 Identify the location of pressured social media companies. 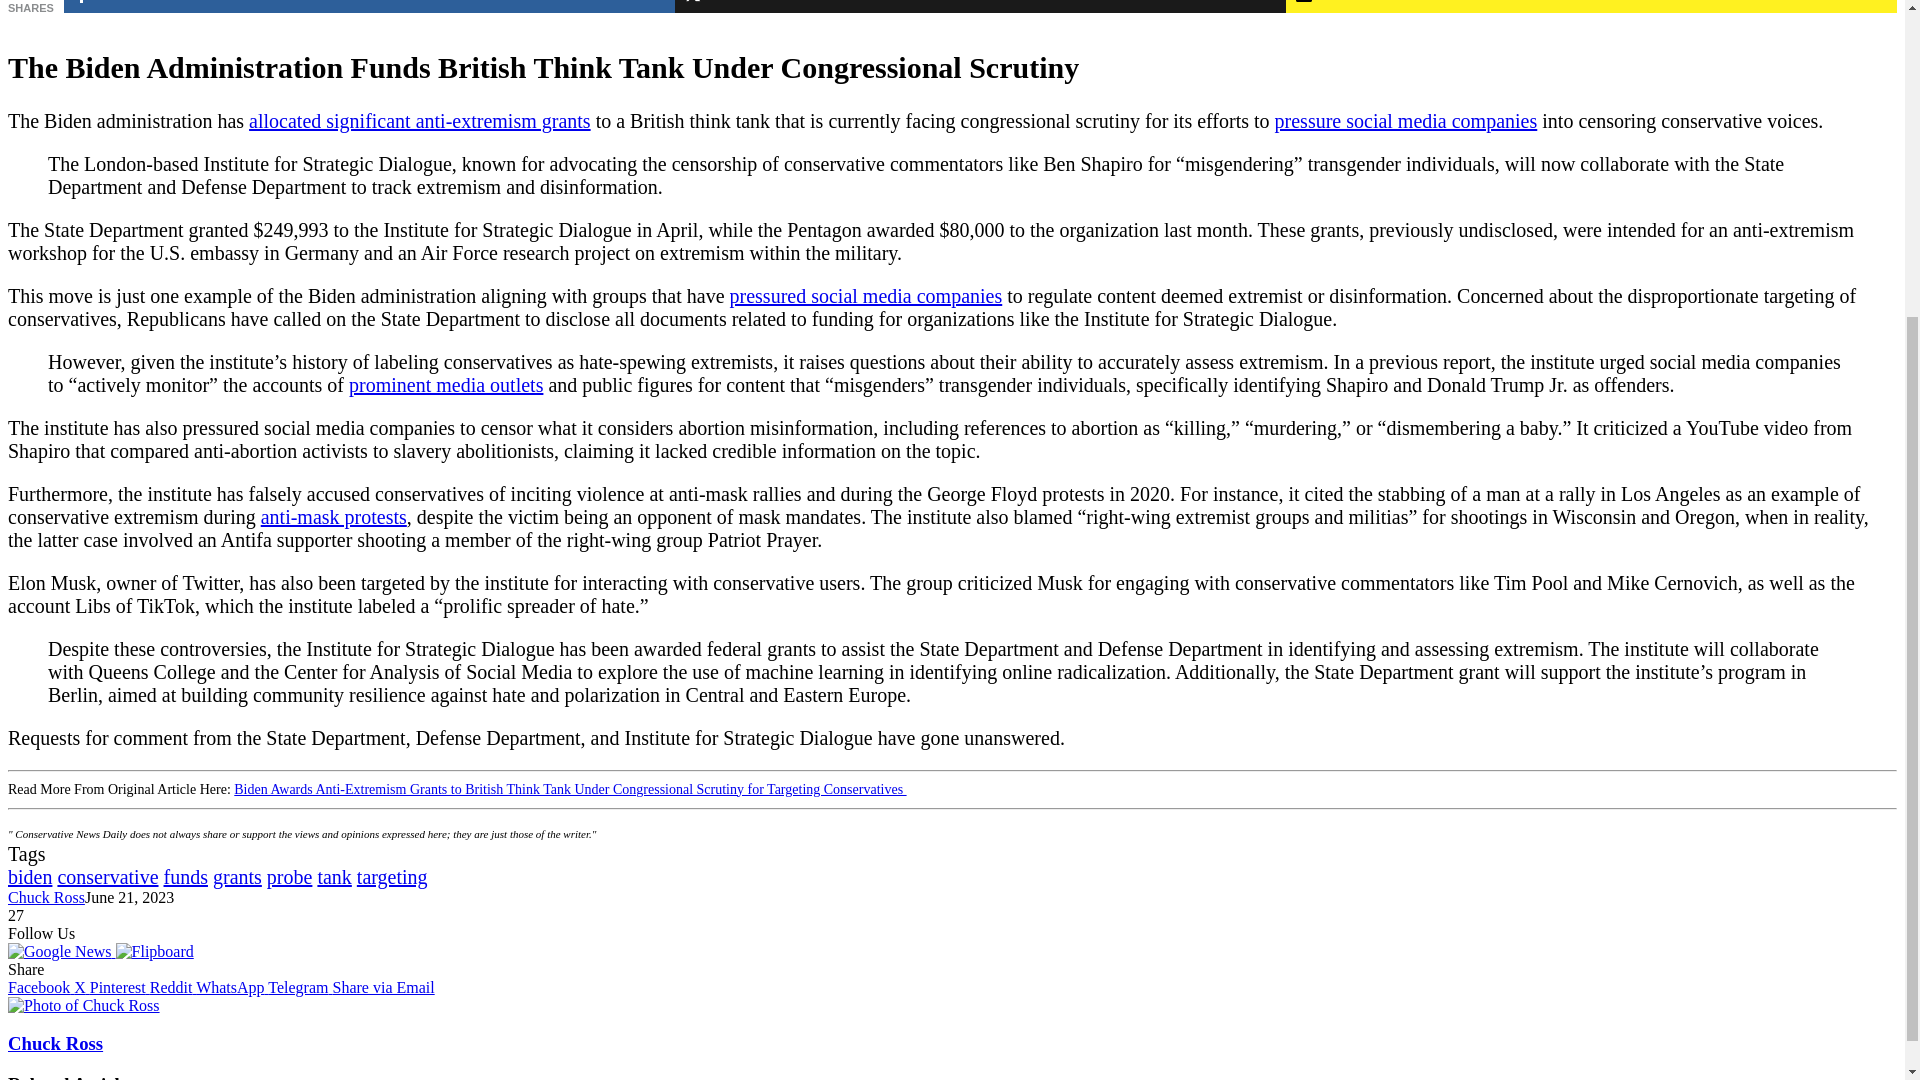
(866, 296).